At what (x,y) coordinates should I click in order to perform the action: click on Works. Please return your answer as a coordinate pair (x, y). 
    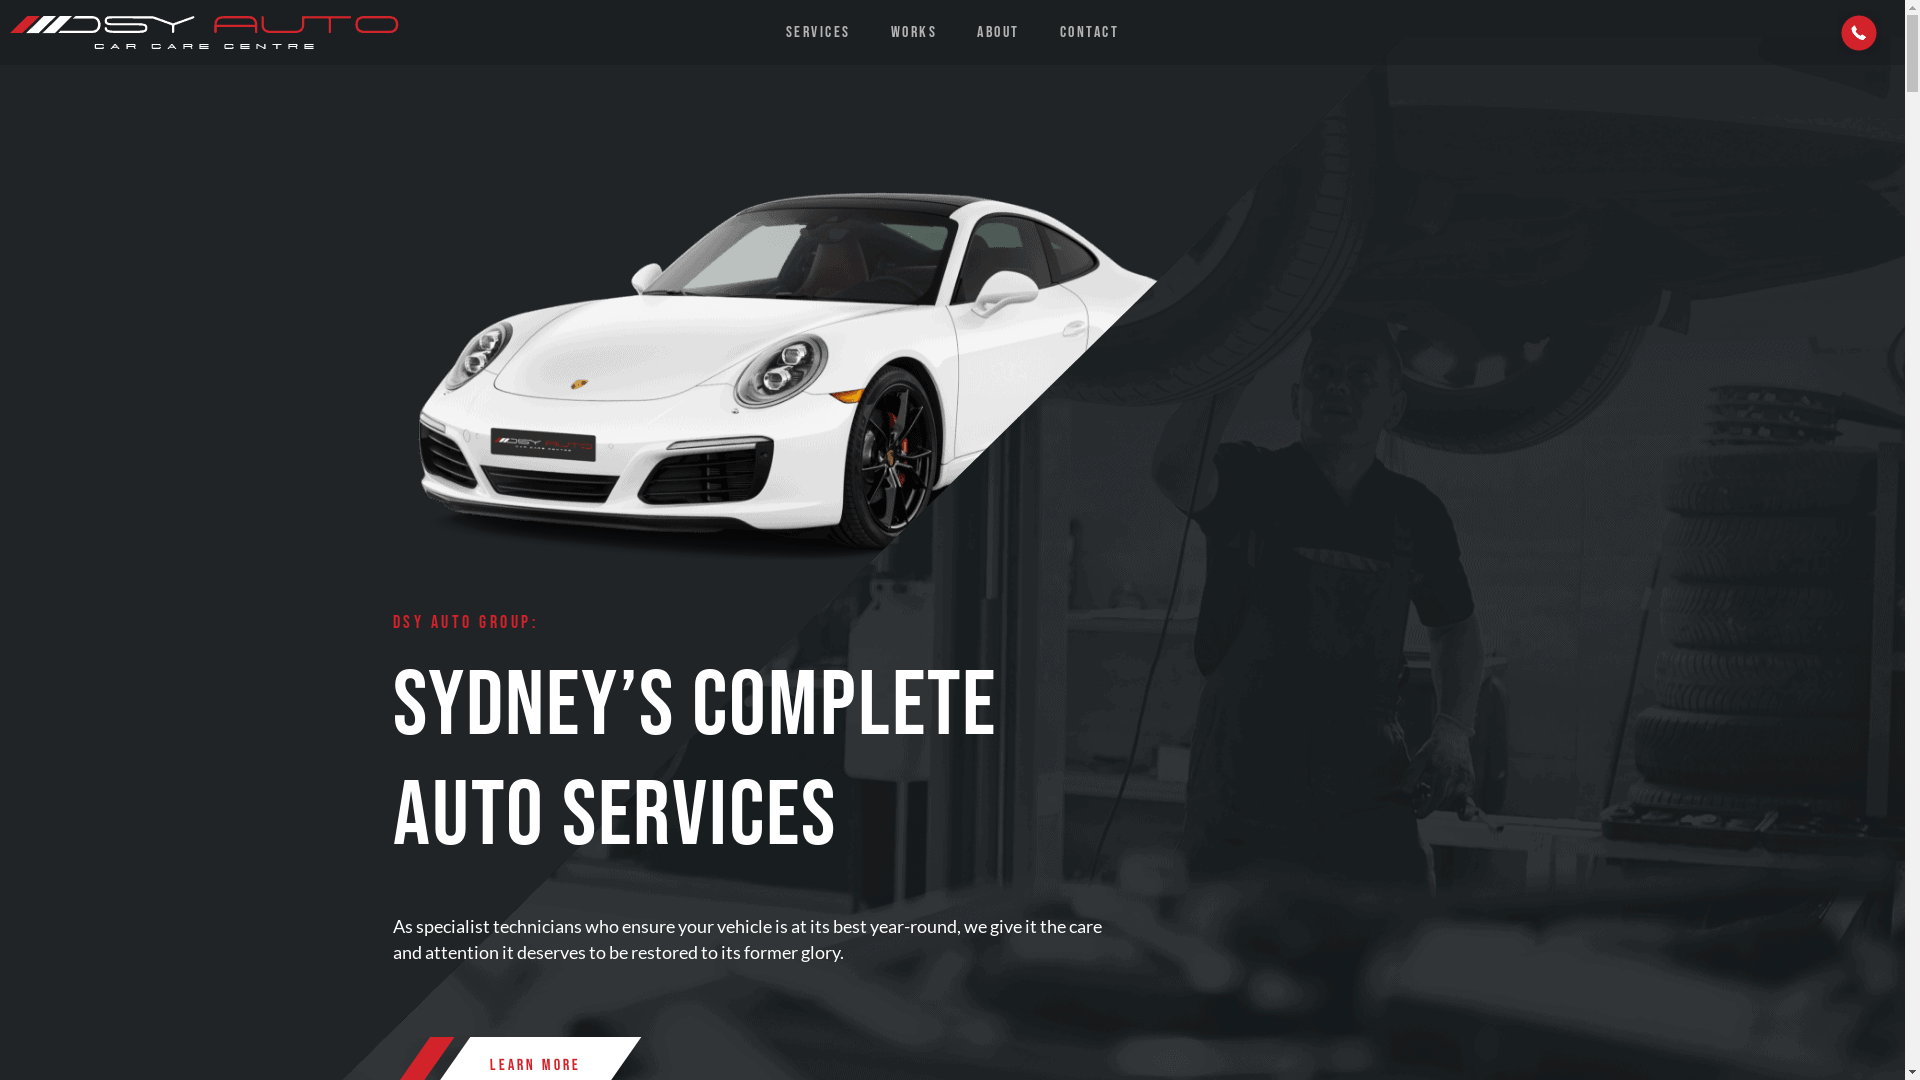
    Looking at the image, I should click on (914, 32).